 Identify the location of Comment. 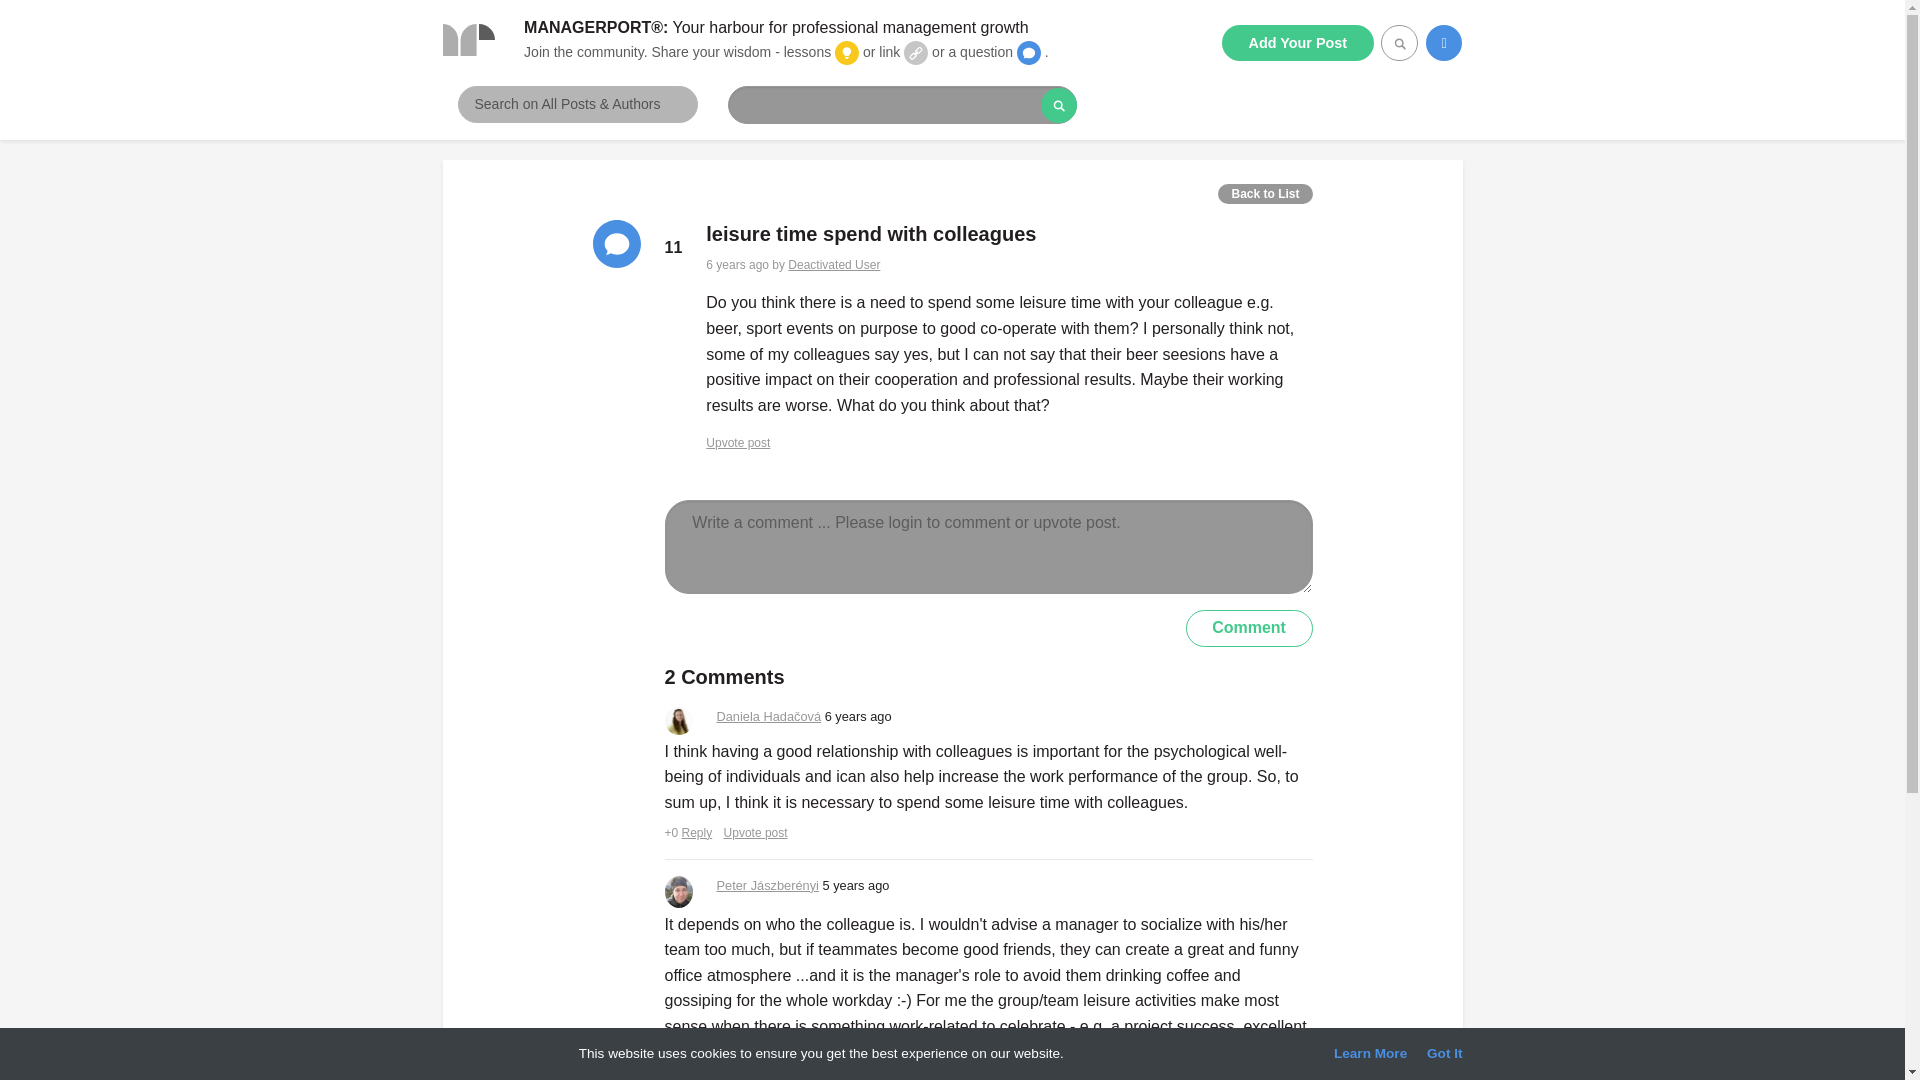
(1250, 628).